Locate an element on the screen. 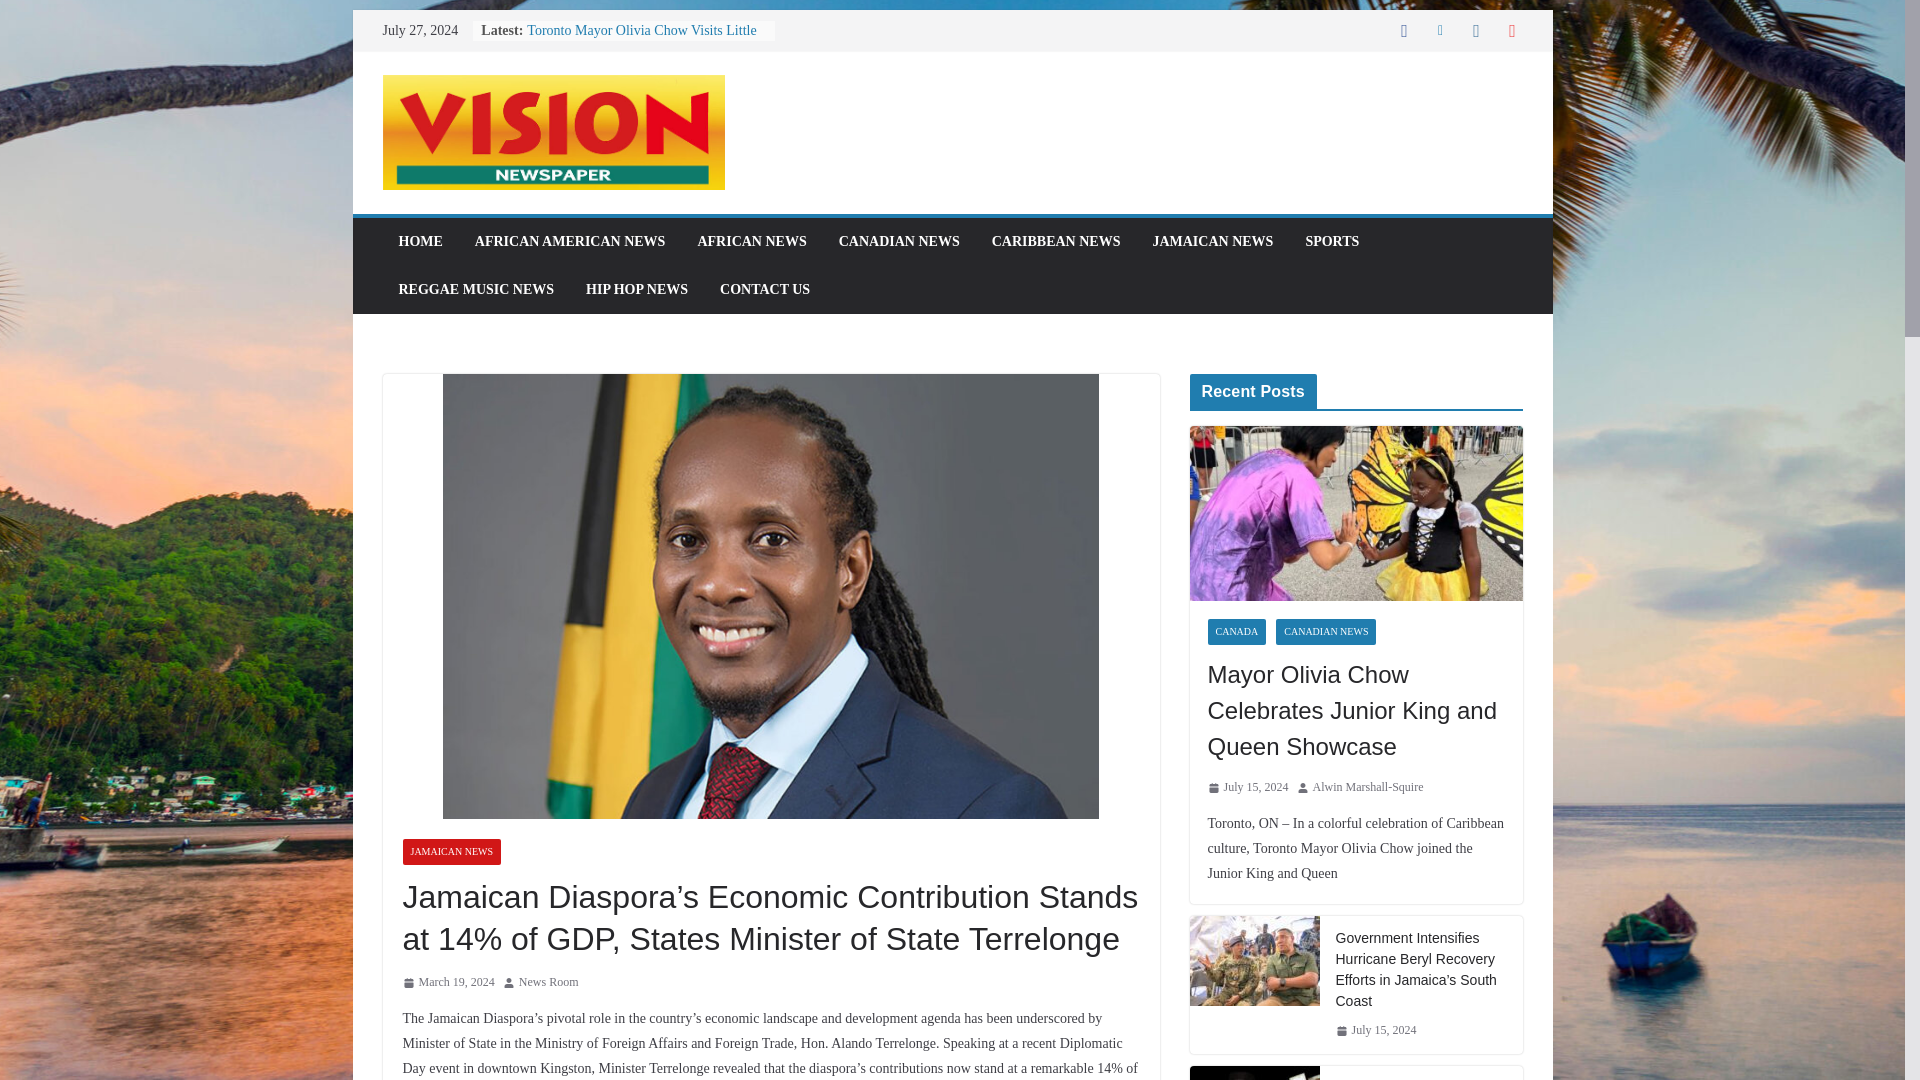  News Room is located at coordinates (548, 982).